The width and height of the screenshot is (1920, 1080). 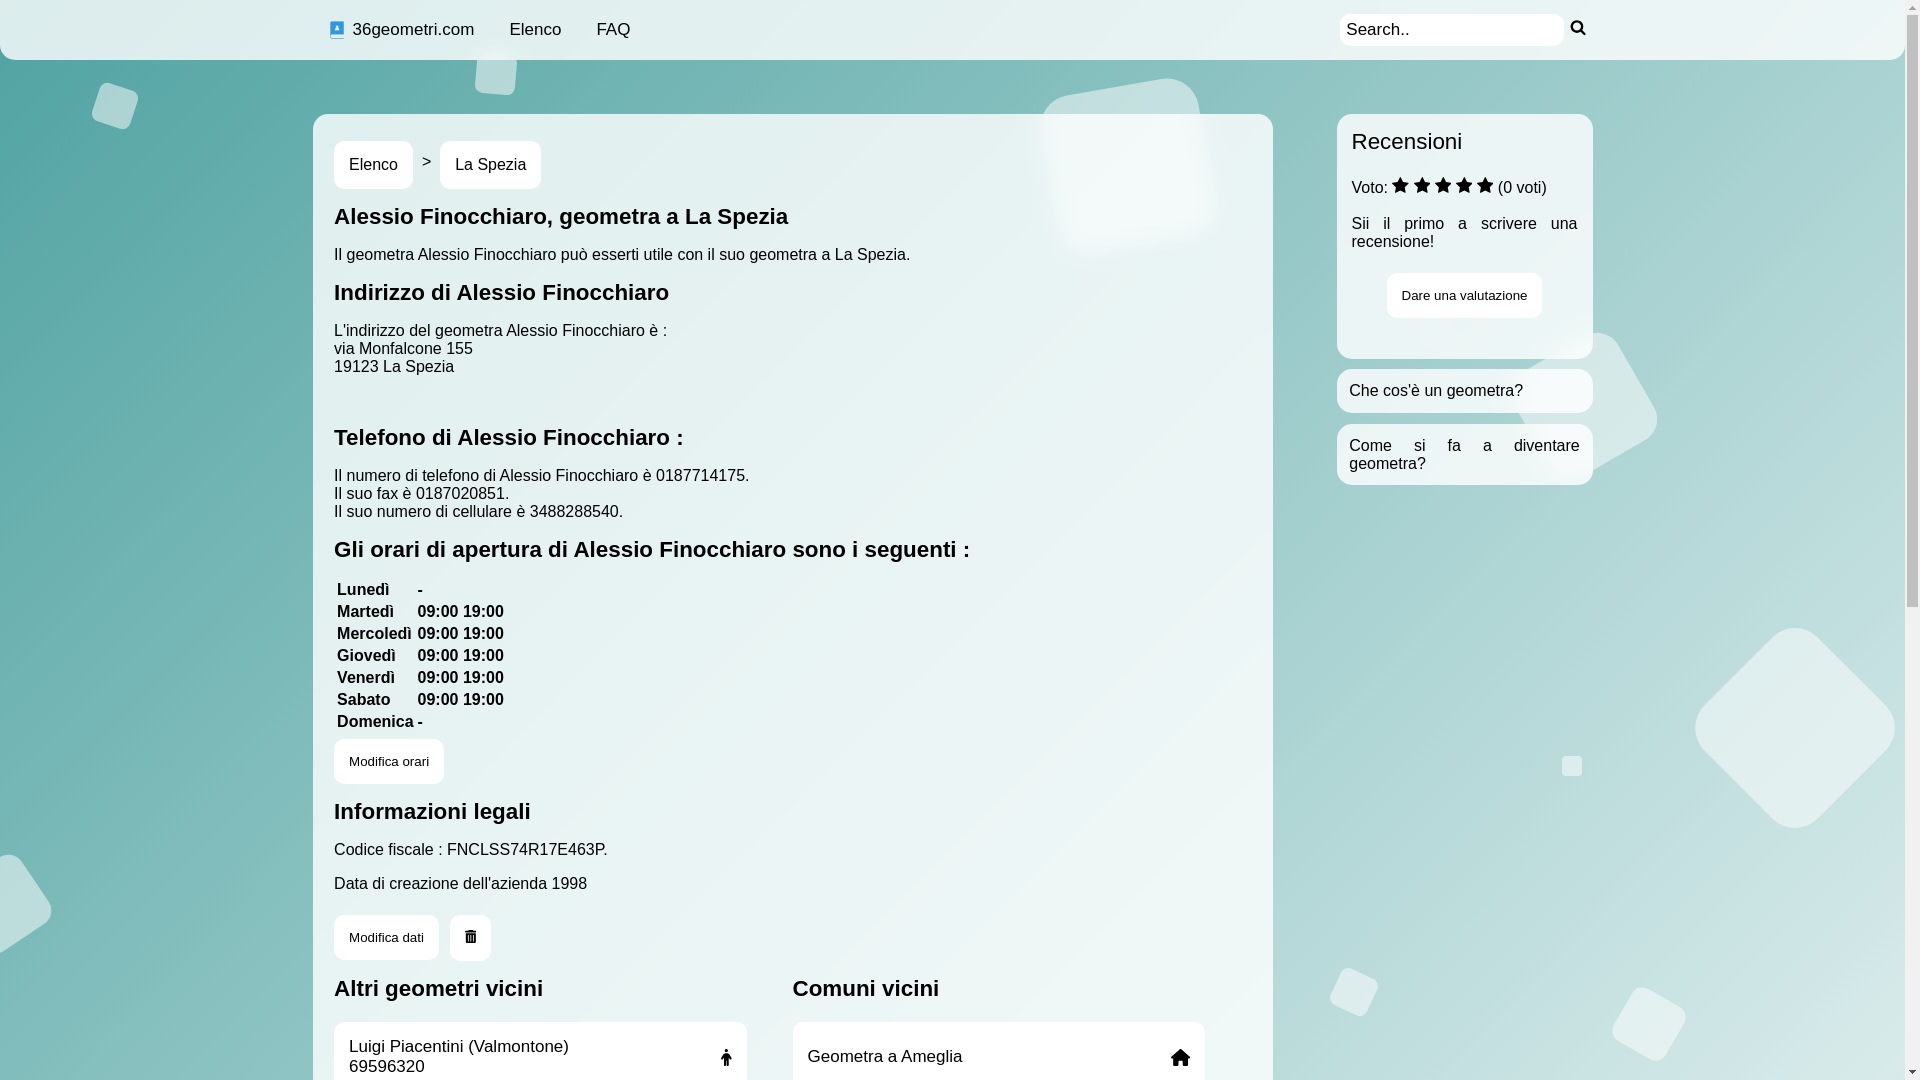 What do you see at coordinates (400, 30) in the screenshot?
I see `36geometri.com` at bounding box center [400, 30].